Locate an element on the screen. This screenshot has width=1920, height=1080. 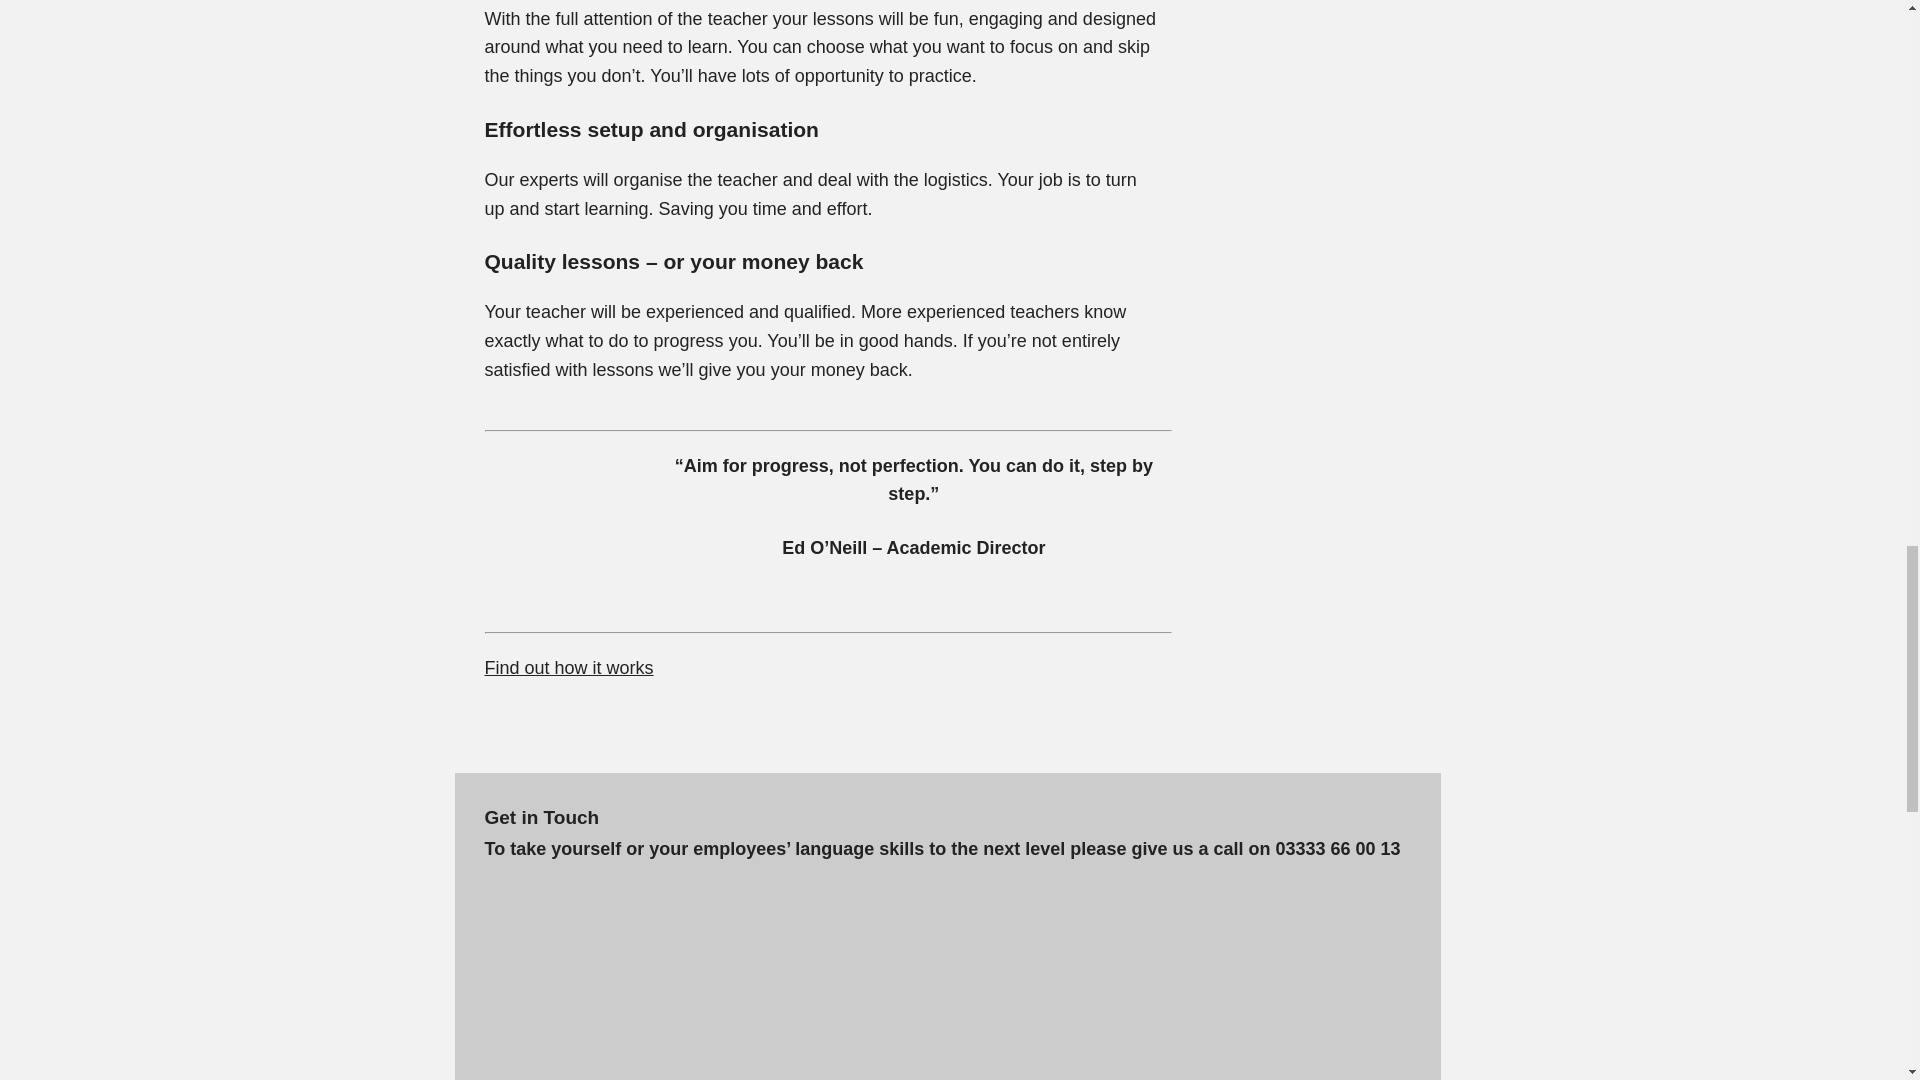
Find out how it works is located at coordinates (568, 668).